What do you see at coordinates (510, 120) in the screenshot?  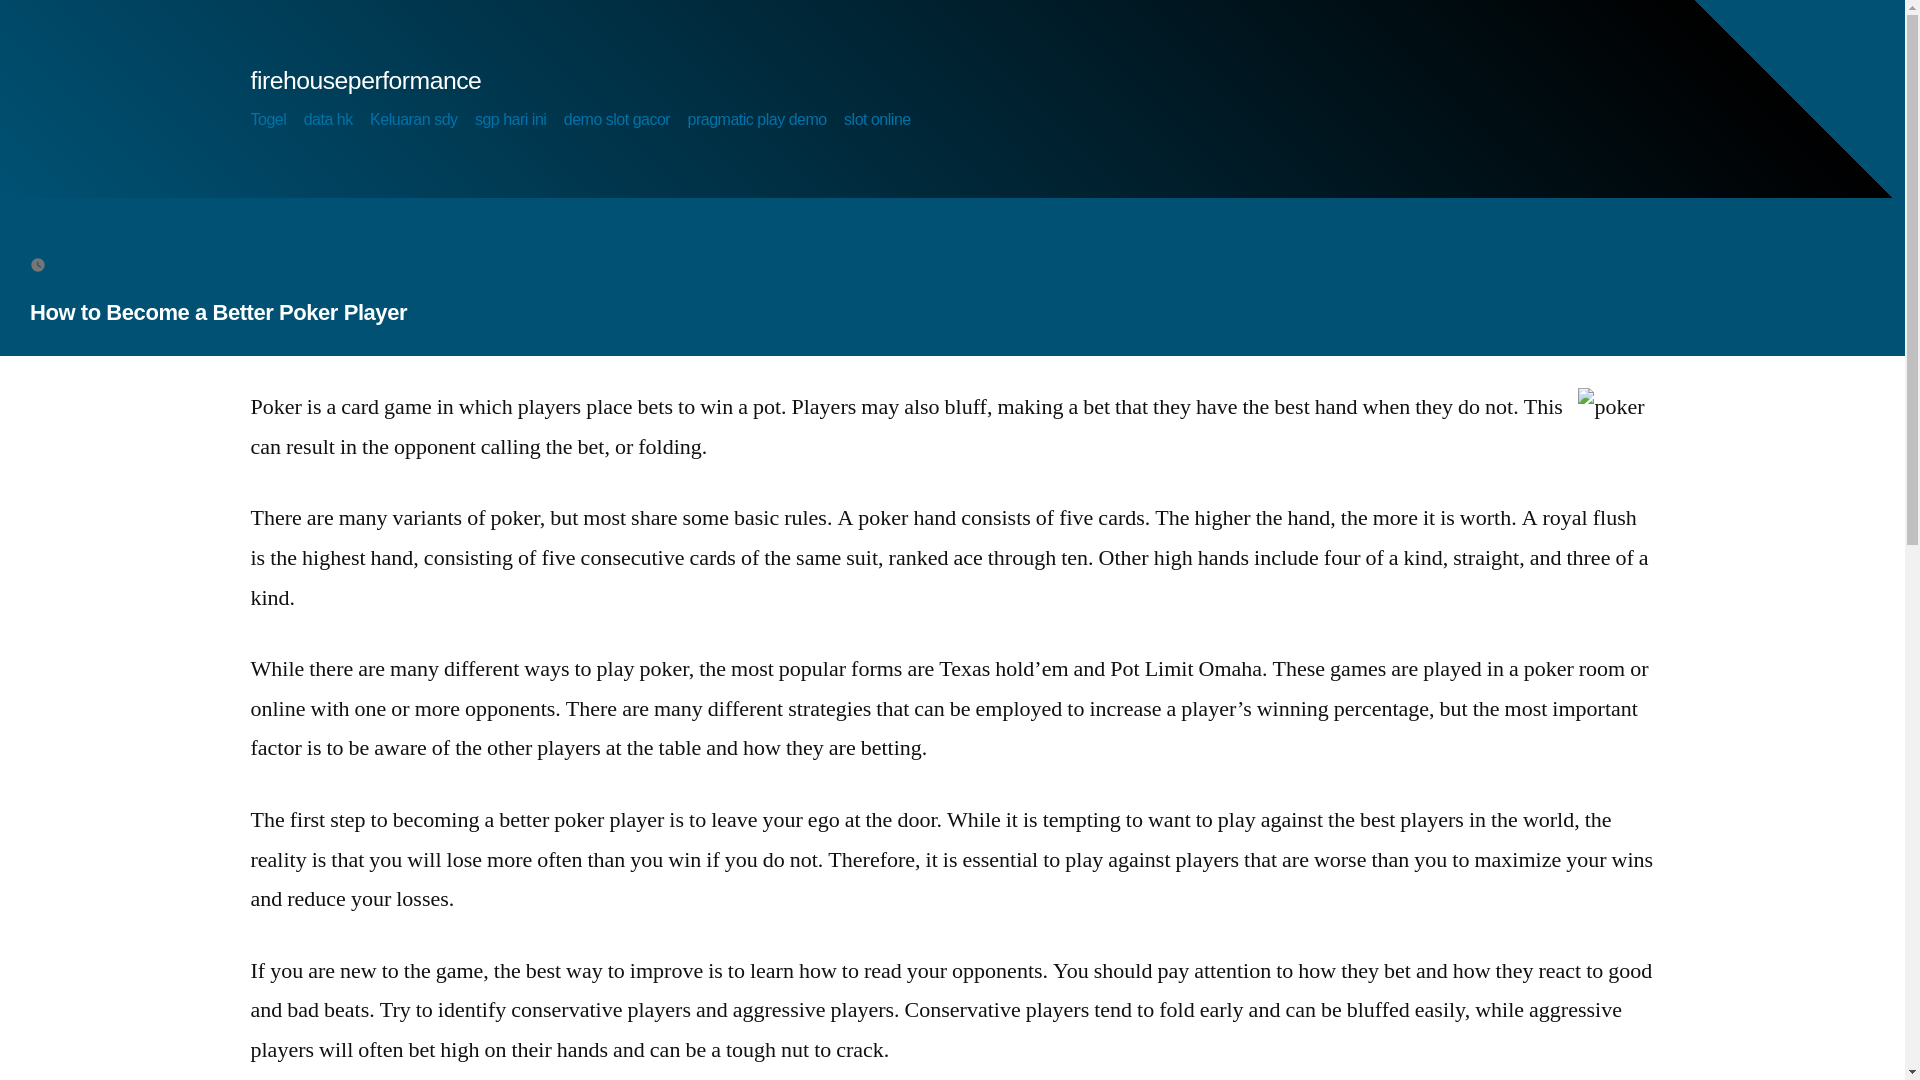 I see `sgp hari ini` at bounding box center [510, 120].